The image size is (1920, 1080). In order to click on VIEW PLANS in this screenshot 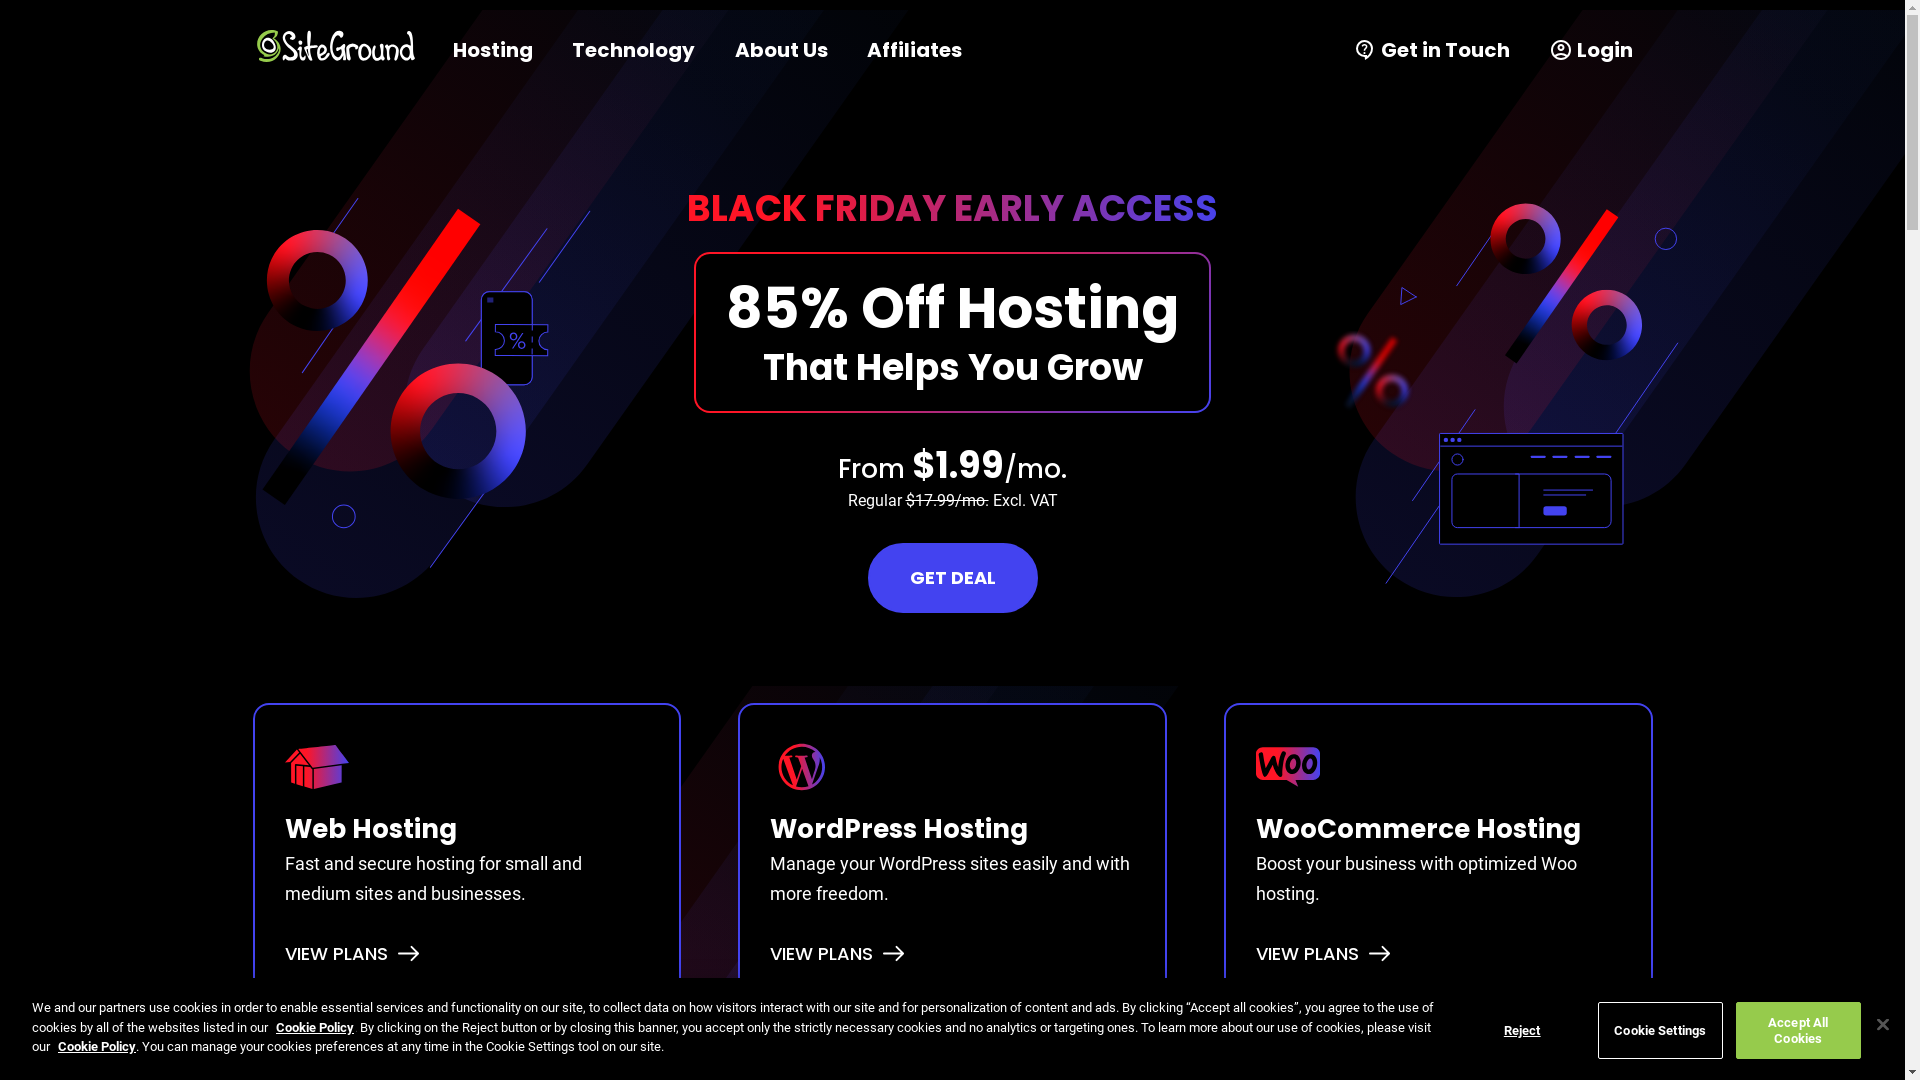, I will do `click(336, 954)`.